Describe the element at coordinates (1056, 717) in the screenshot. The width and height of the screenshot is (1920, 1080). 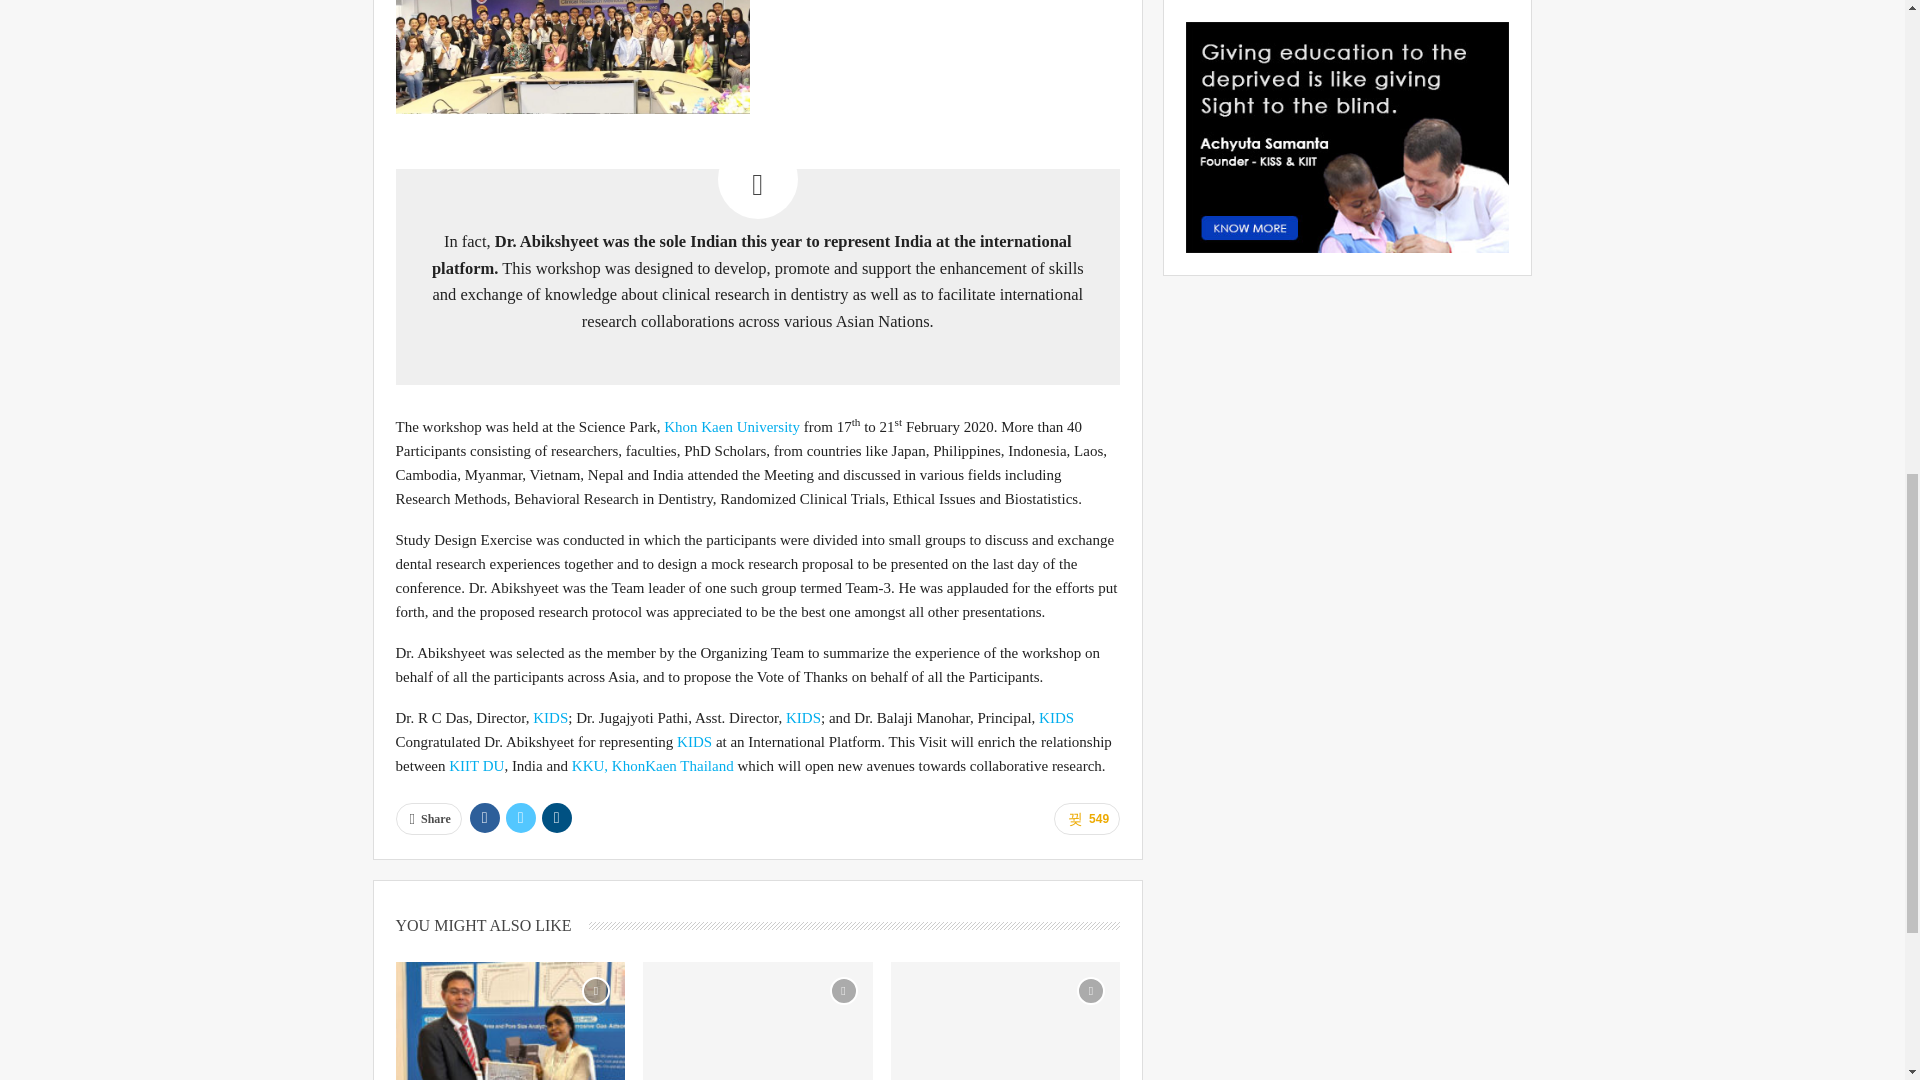
I see `KIDS` at that location.